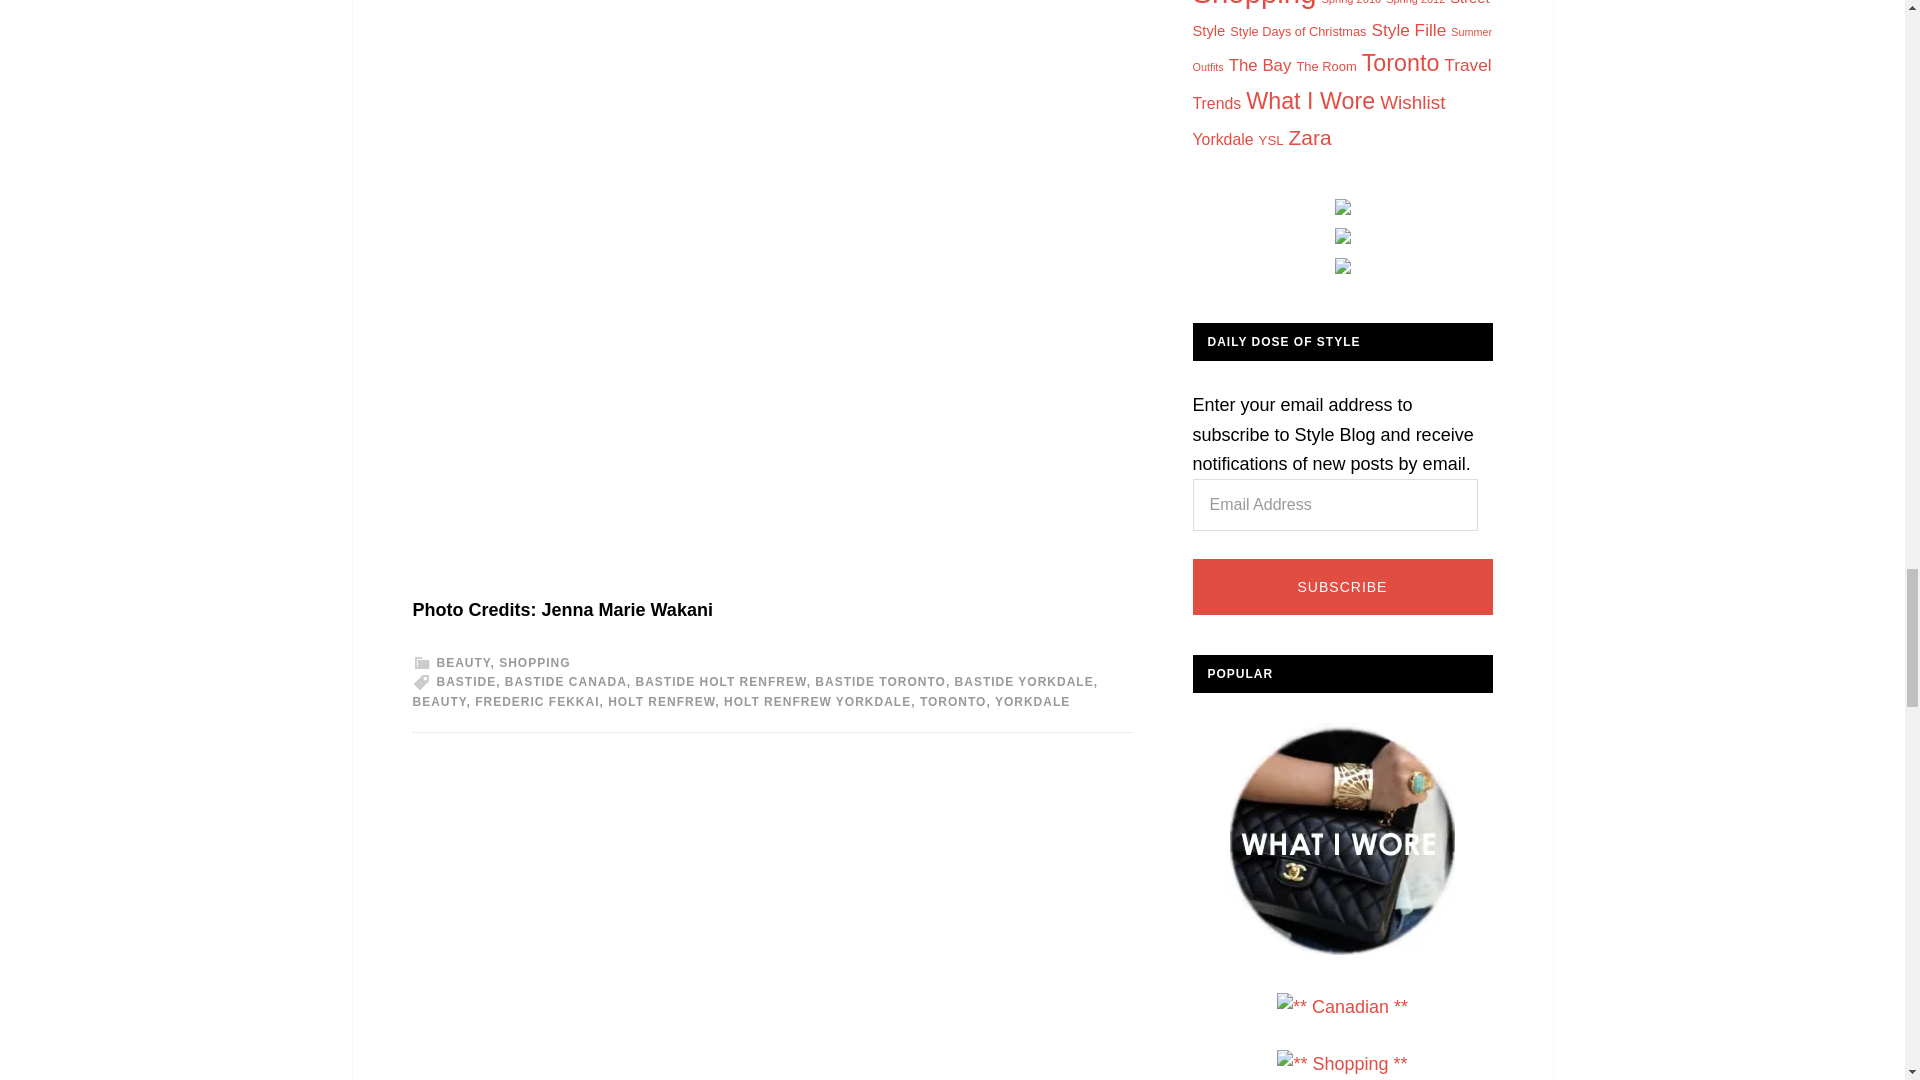 The width and height of the screenshot is (1920, 1080). I want to click on SHOPPING, so click(534, 662).